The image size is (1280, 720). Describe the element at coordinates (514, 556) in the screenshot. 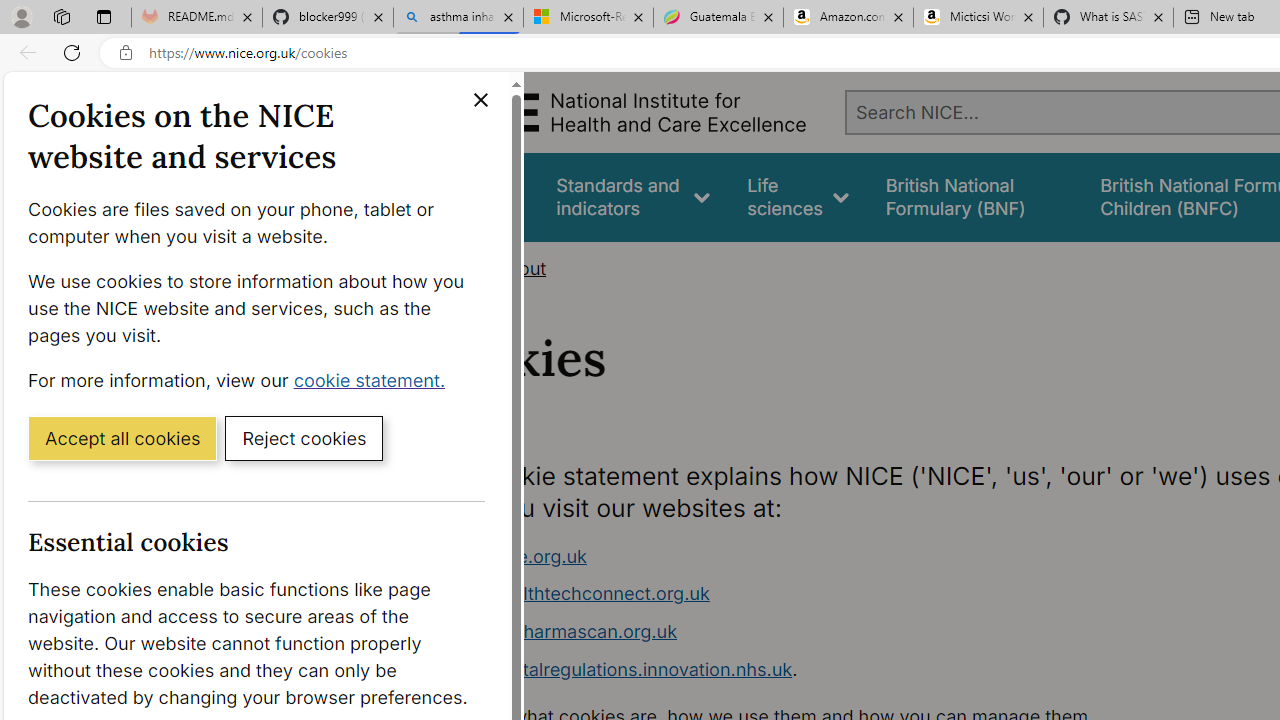

I see `www.nice.org.uk` at that location.